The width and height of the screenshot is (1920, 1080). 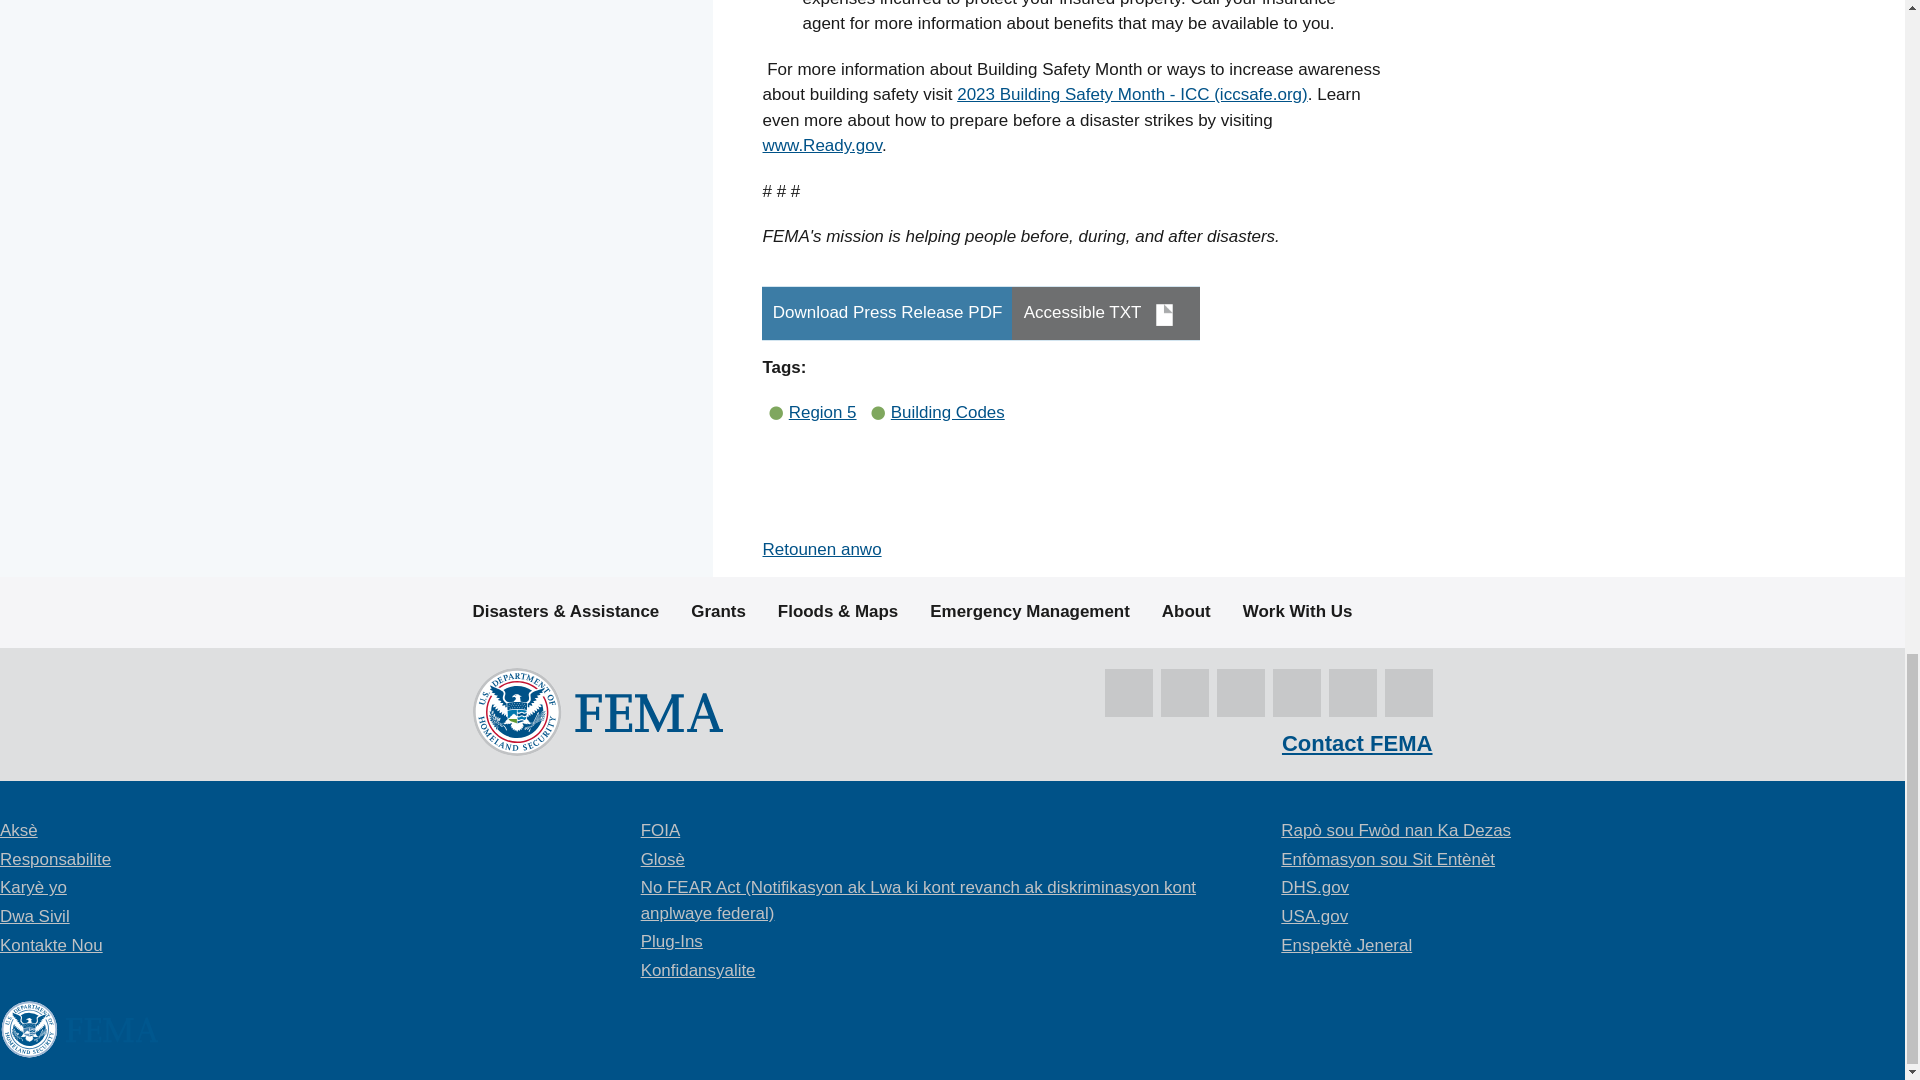 What do you see at coordinates (822, 412) in the screenshot?
I see `Region 5` at bounding box center [822, 412].